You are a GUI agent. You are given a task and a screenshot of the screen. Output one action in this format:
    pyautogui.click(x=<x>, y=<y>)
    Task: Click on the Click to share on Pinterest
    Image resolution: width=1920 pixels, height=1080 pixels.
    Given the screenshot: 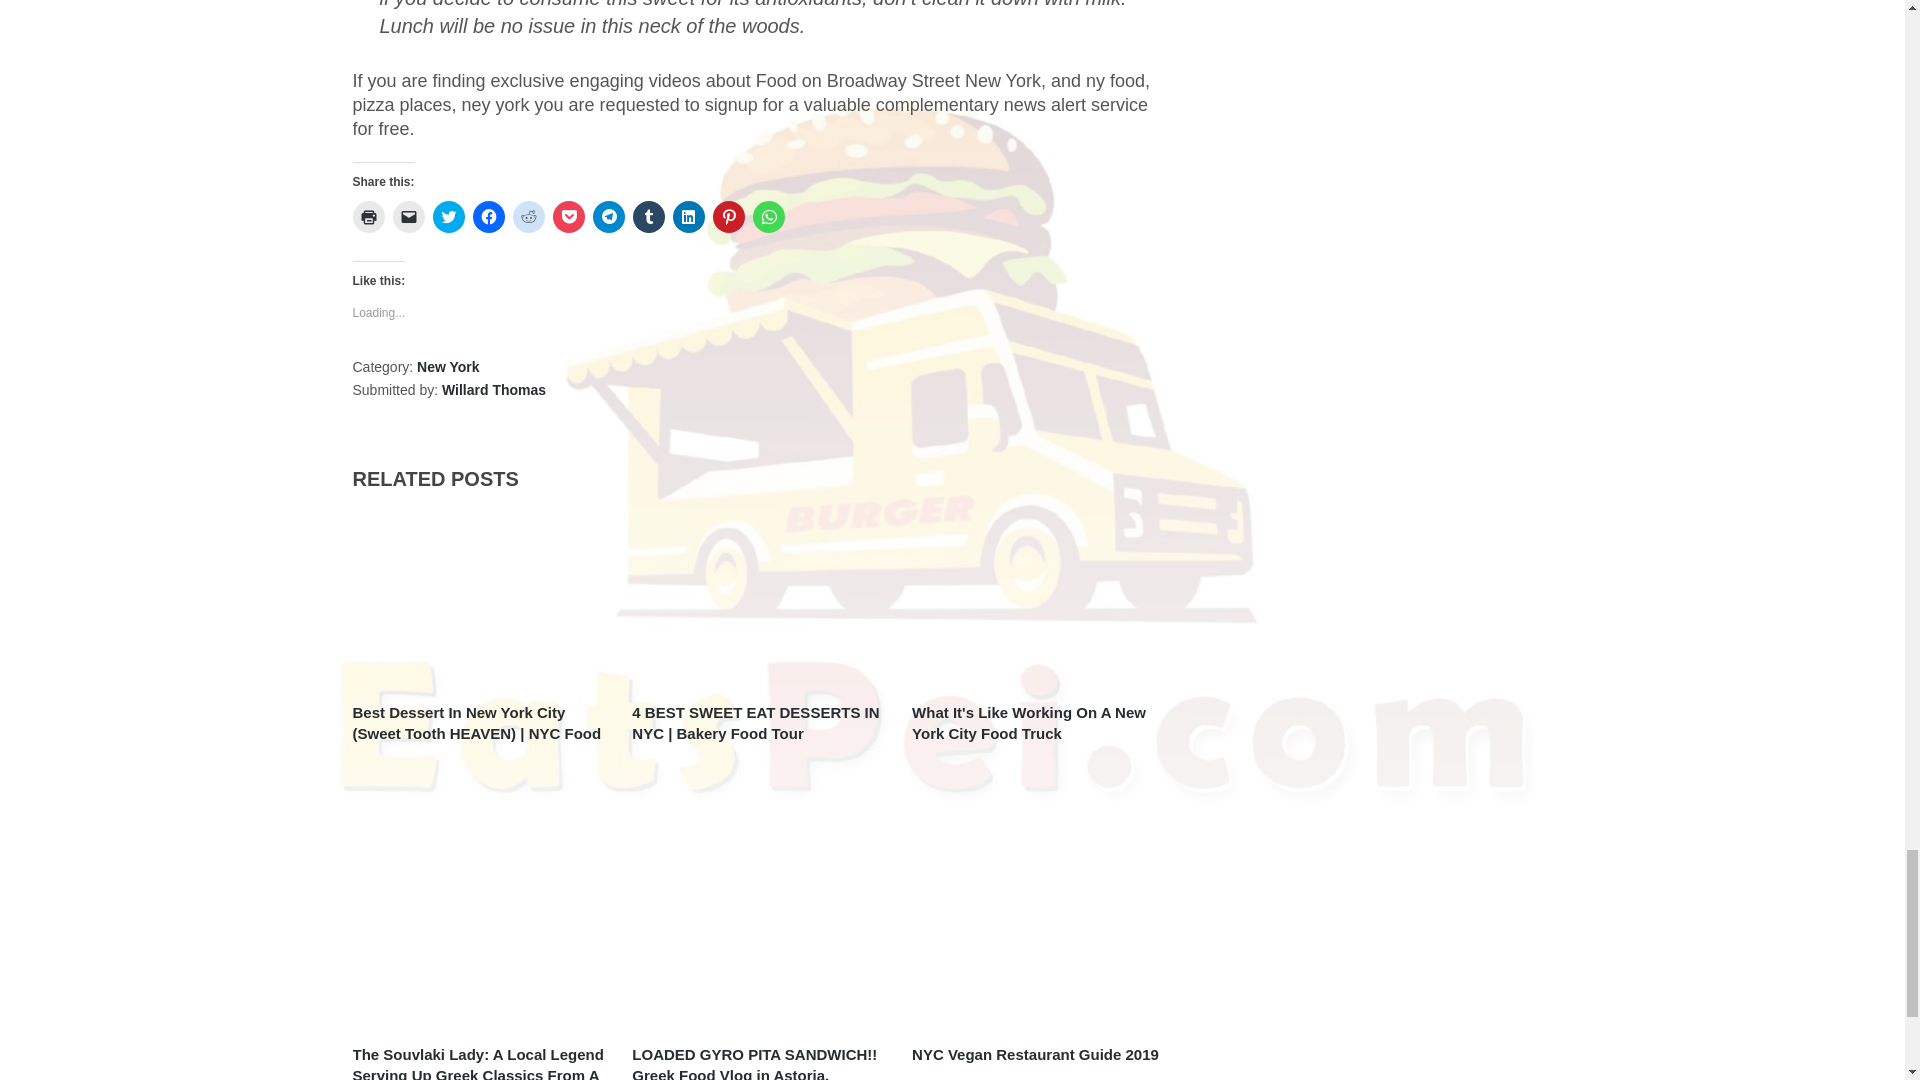 What is the action you would take?
    pyautogui.click(x=728, y=216)
    